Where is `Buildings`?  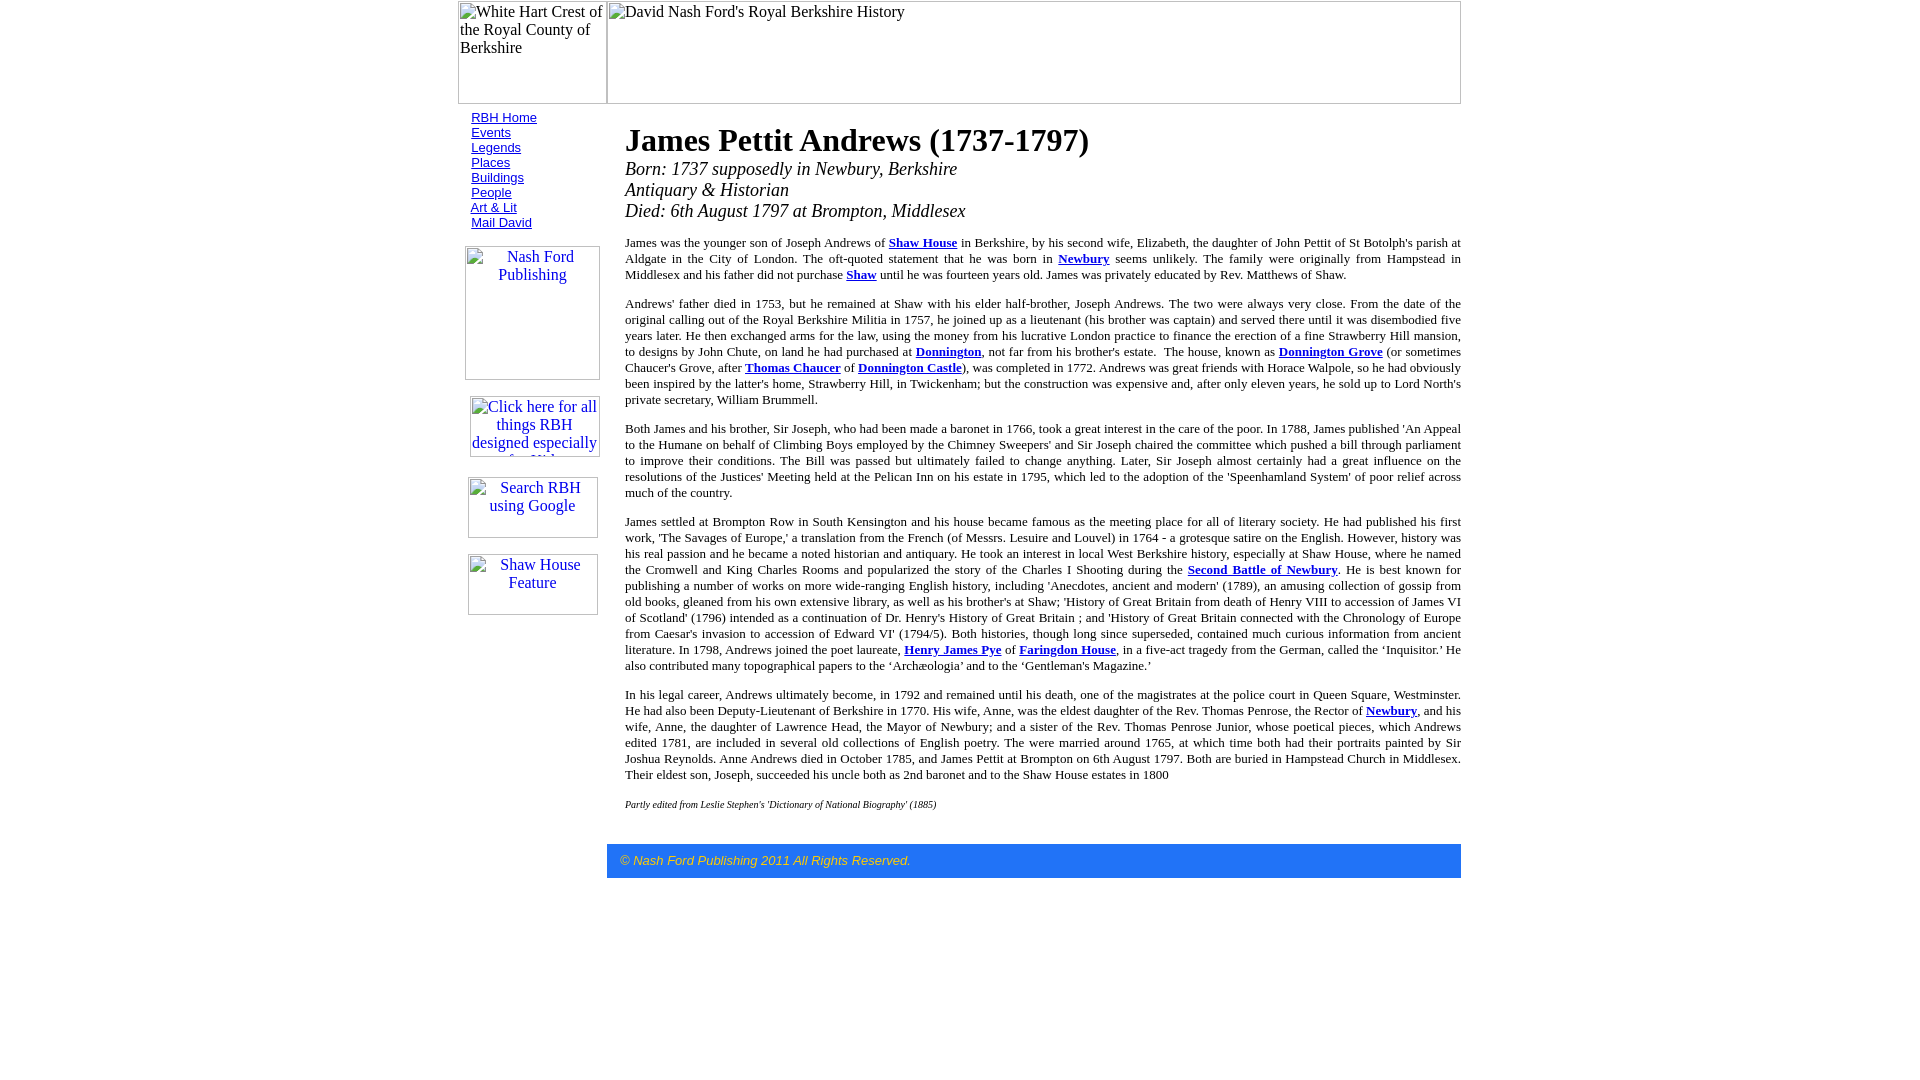
Buildings is located at coordinates (497, 176).